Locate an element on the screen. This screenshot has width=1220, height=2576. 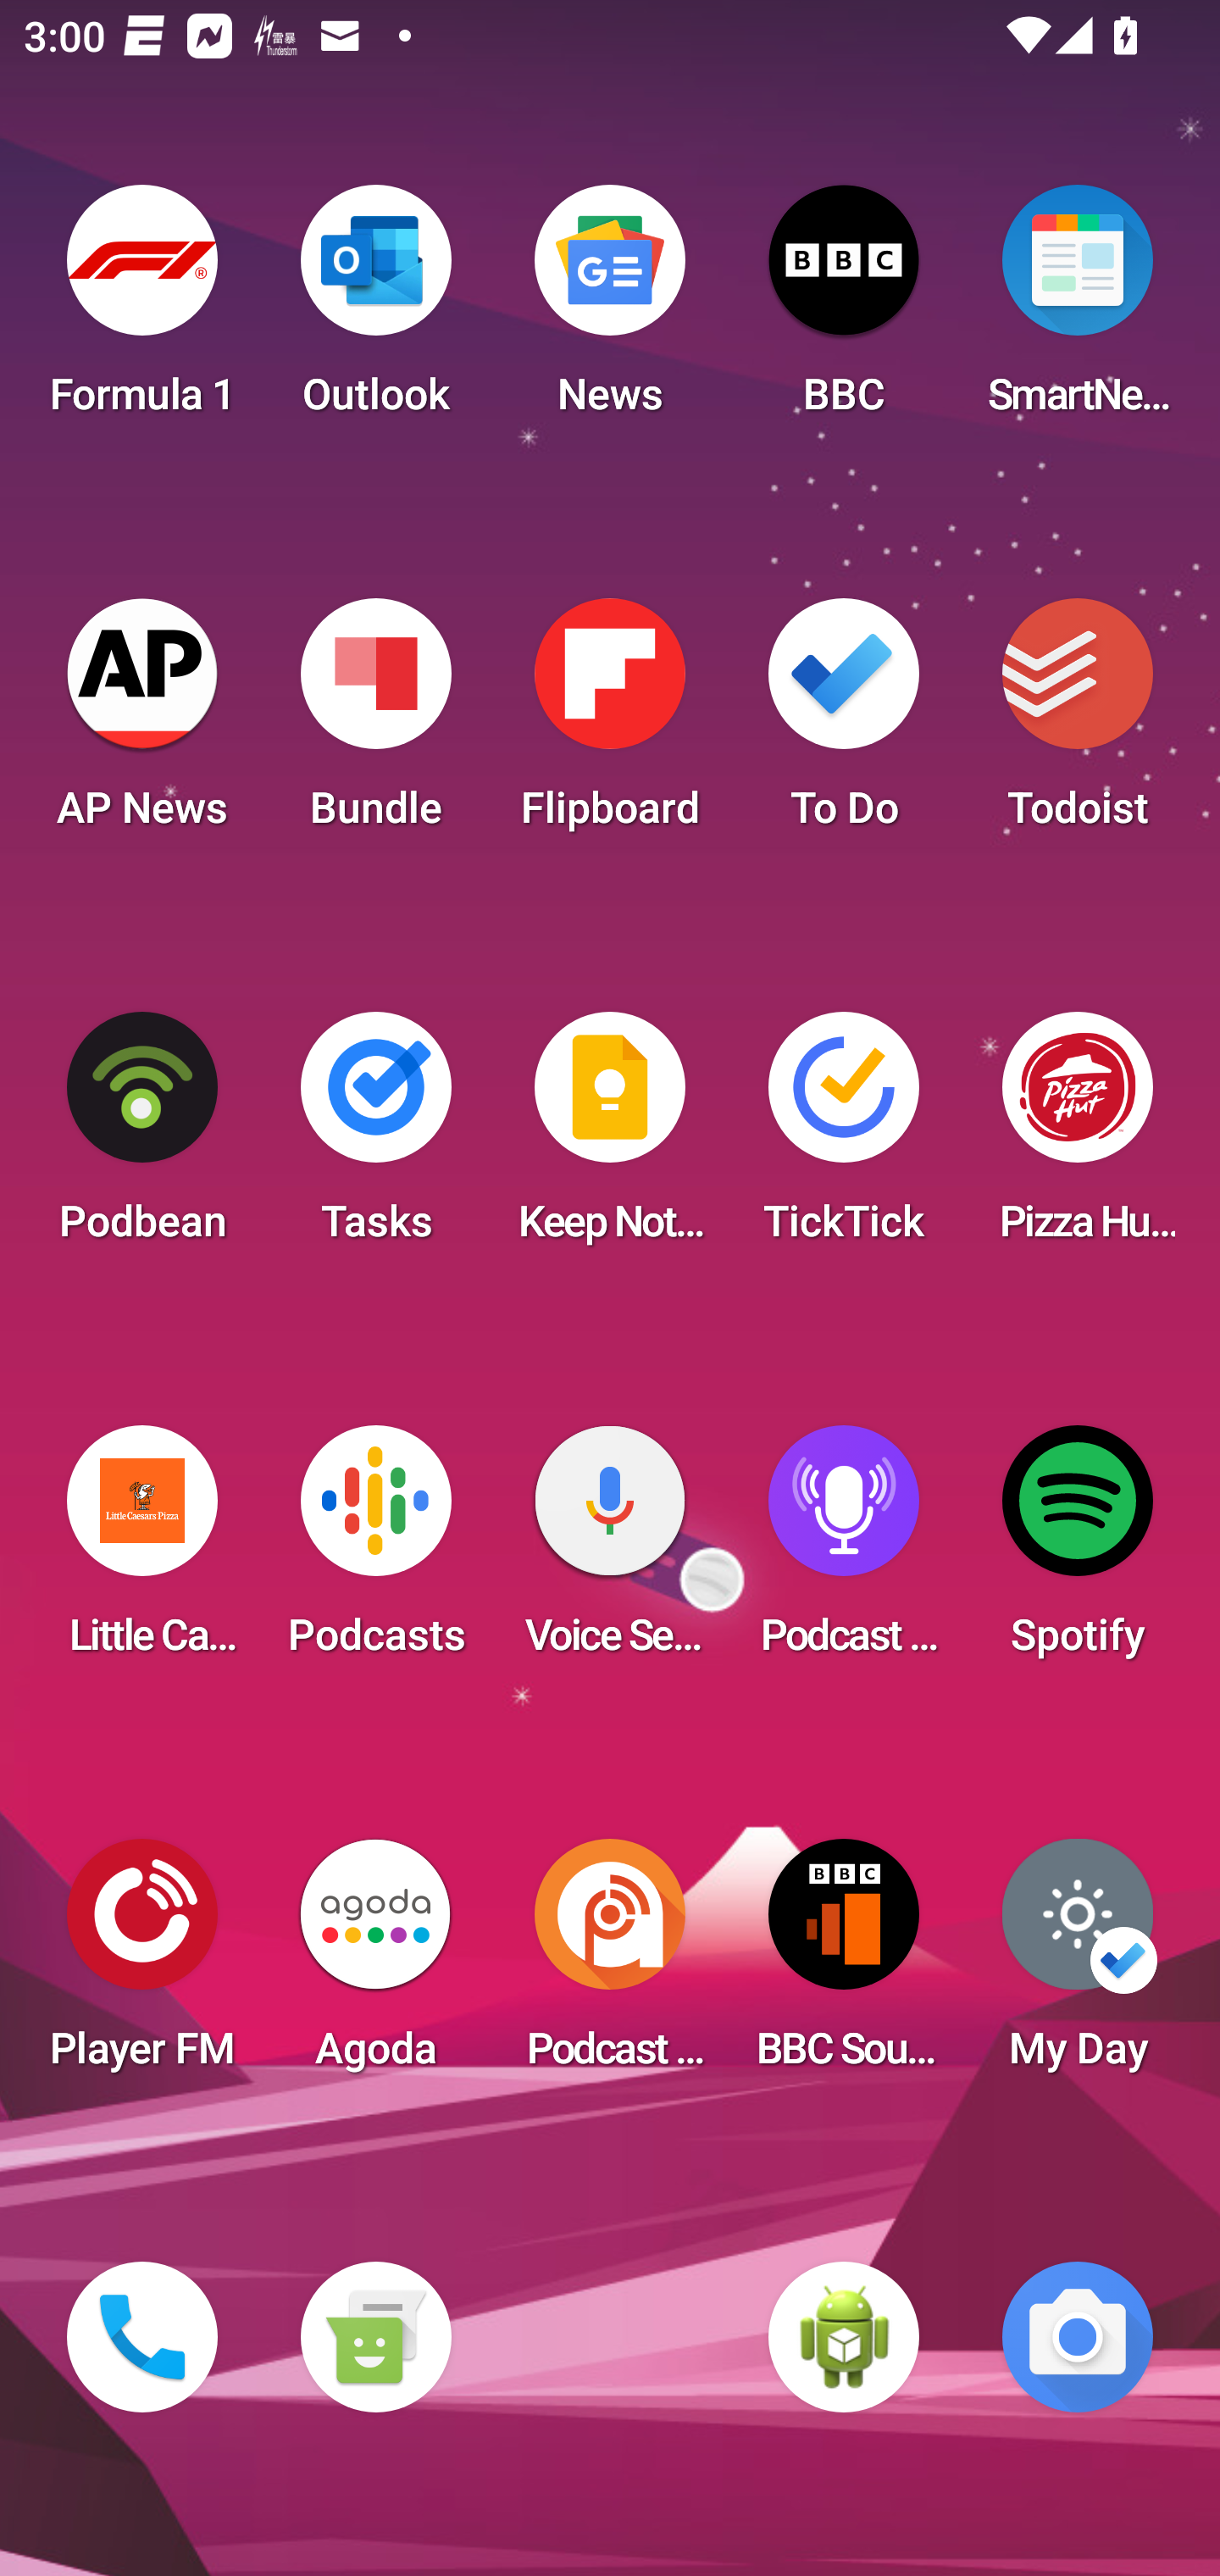
WebView Browser Tester is located at coordinates (844, 2337).